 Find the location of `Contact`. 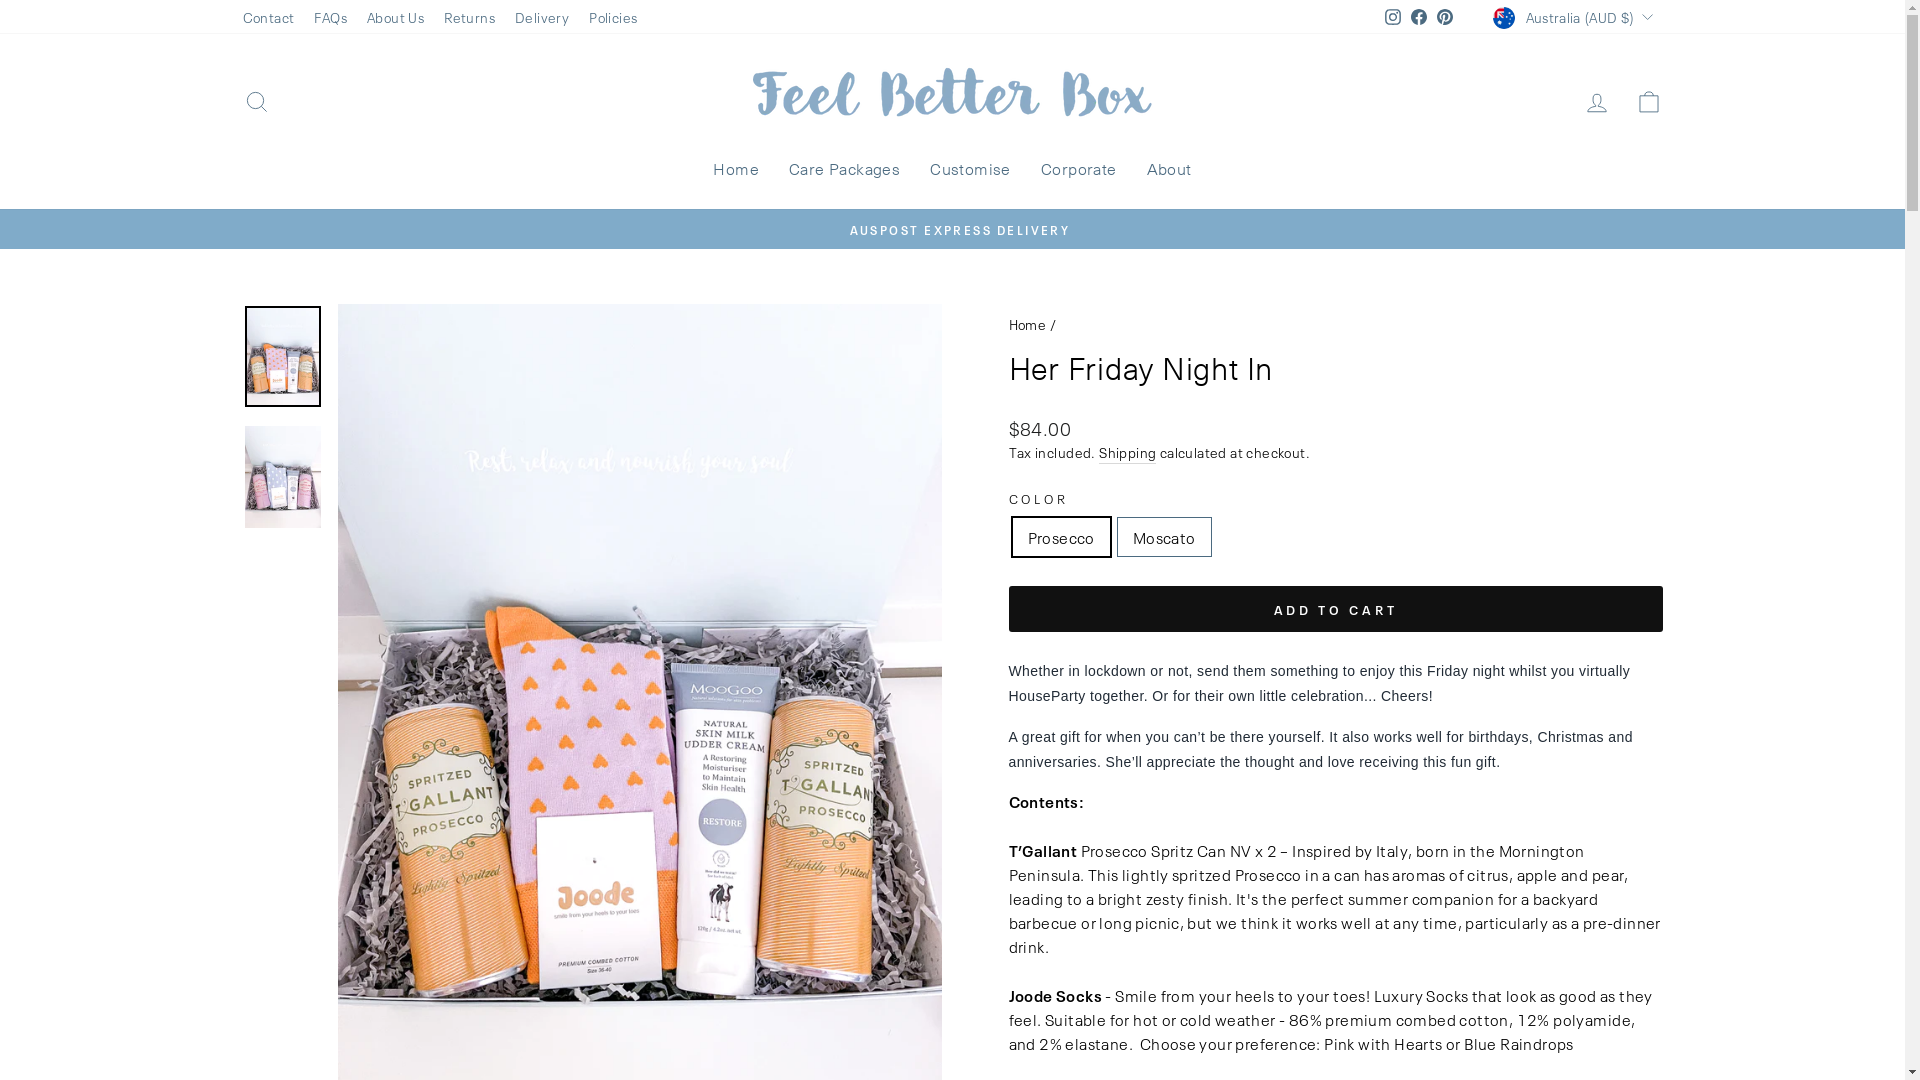

Contact is located at coordinates (268, 17).